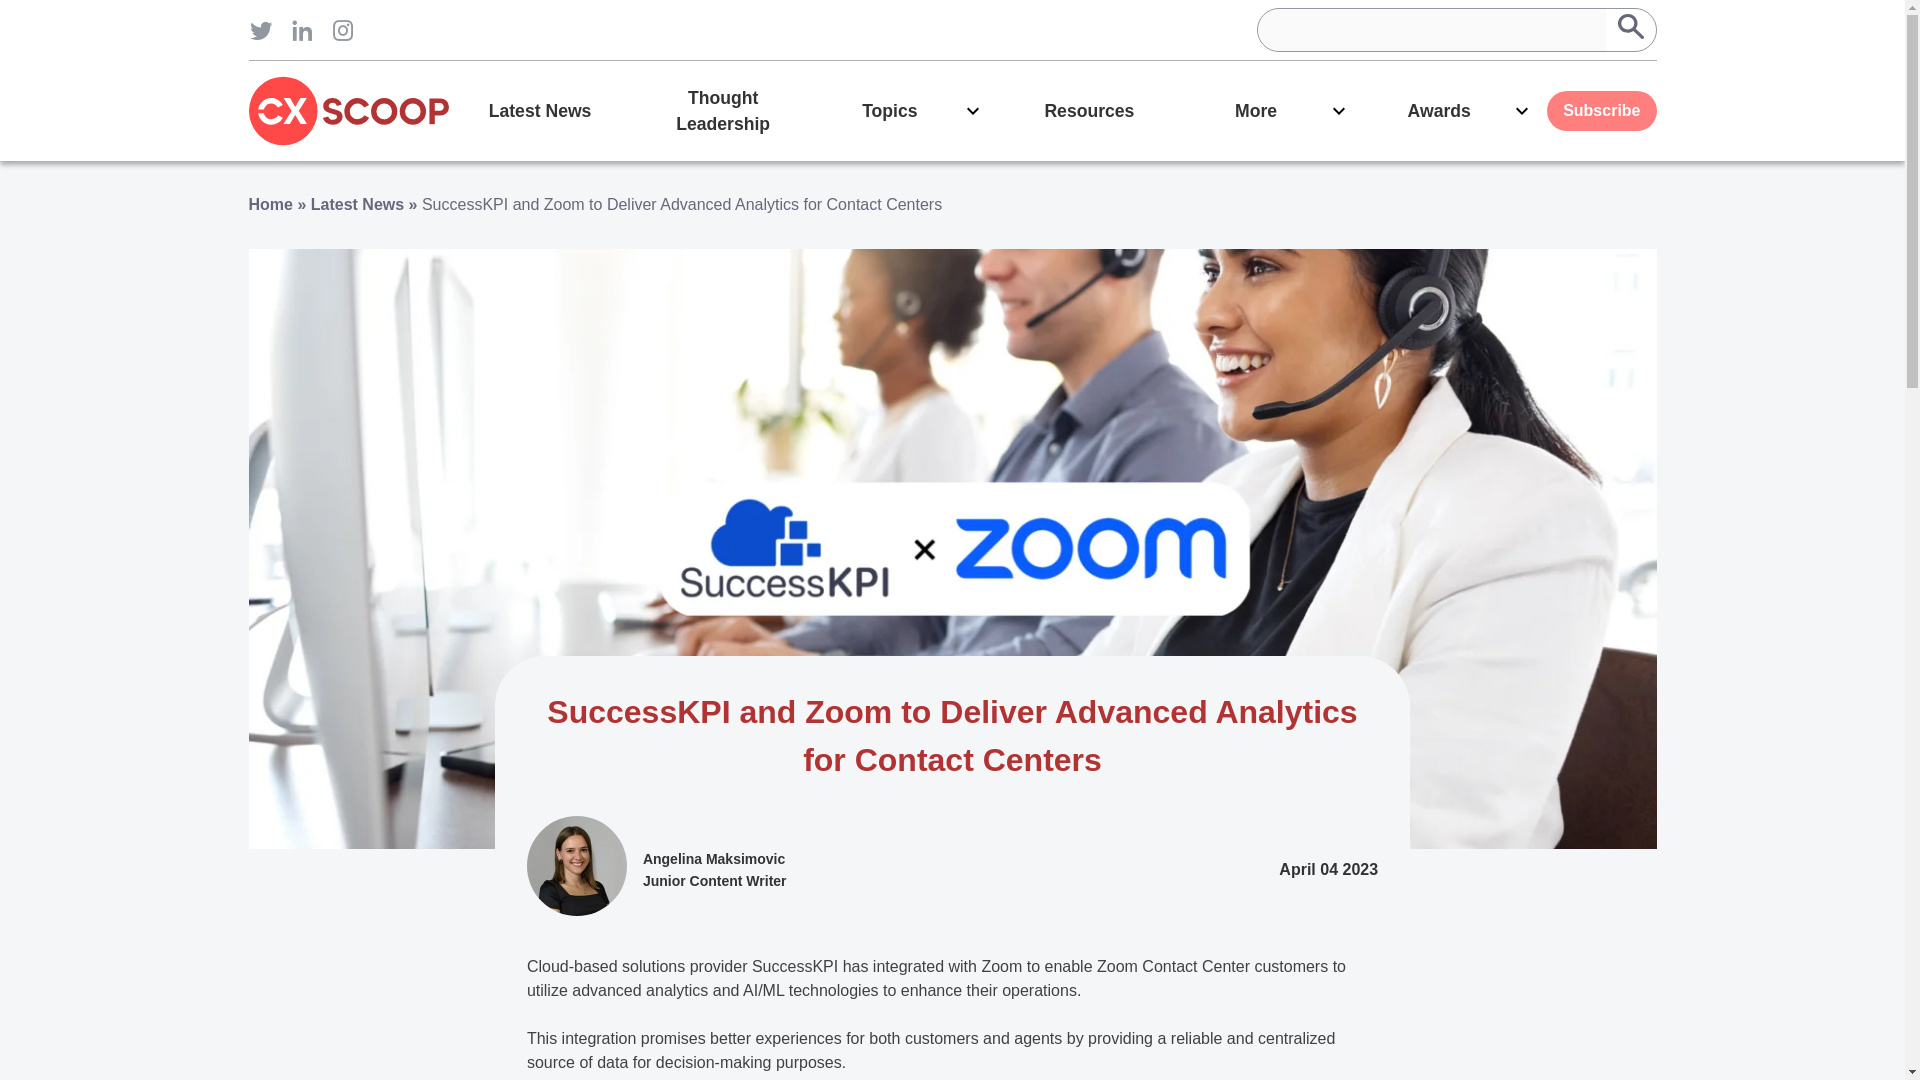  I want to click on April 04 2023, so click(1328, 870).